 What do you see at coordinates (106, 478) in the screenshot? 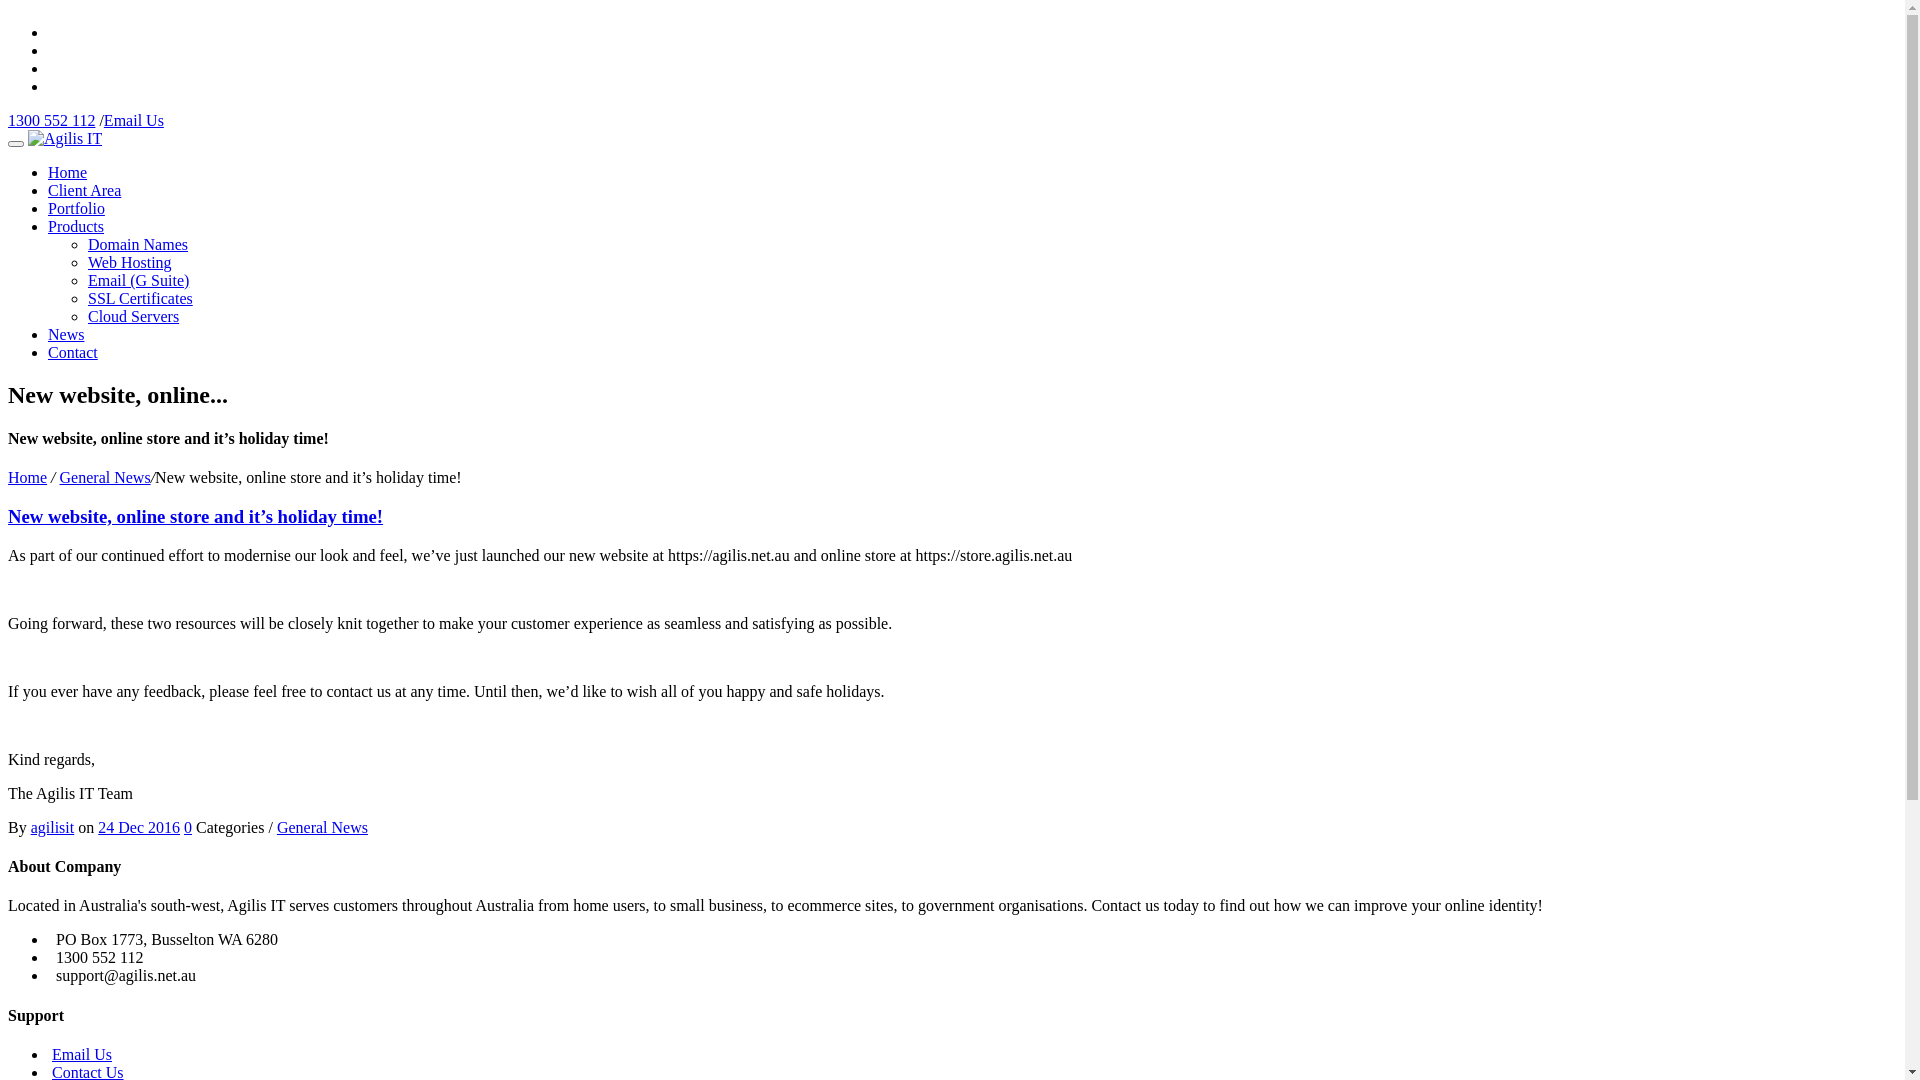
I see `General News` at bounding box center [106, 478].